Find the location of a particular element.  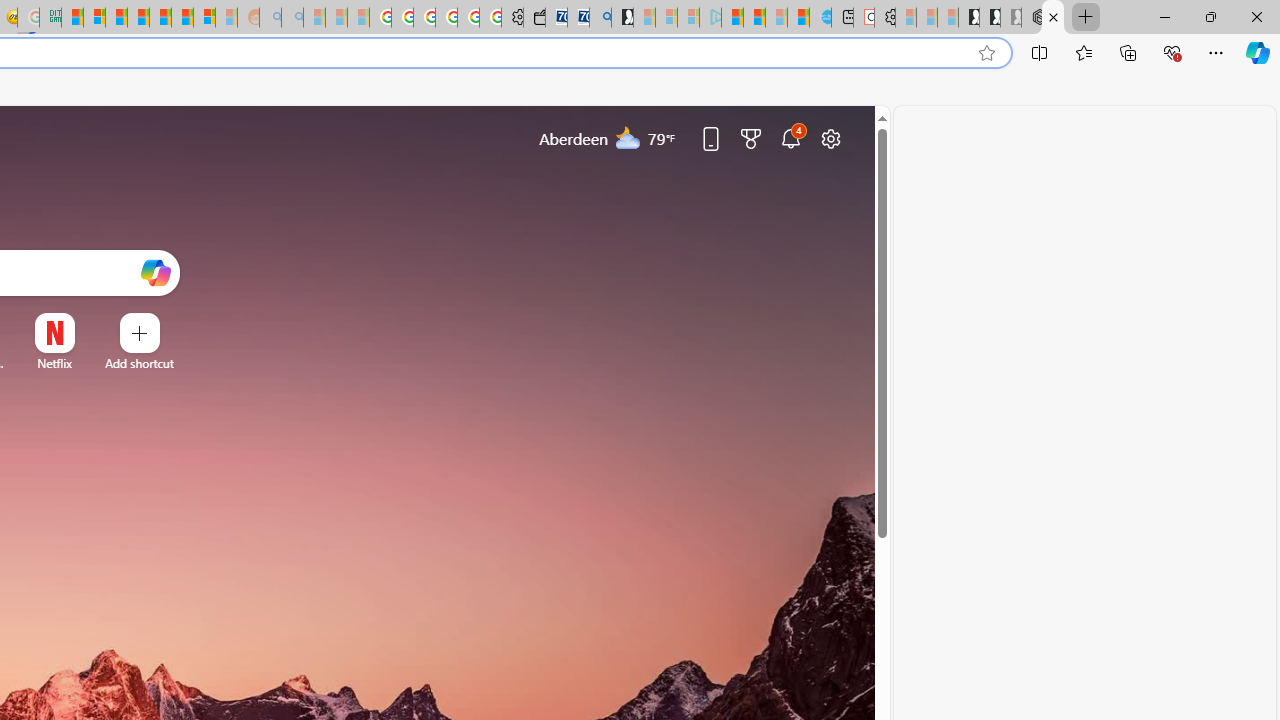

MSNBC - MSN is located at coordinates (72, 18).